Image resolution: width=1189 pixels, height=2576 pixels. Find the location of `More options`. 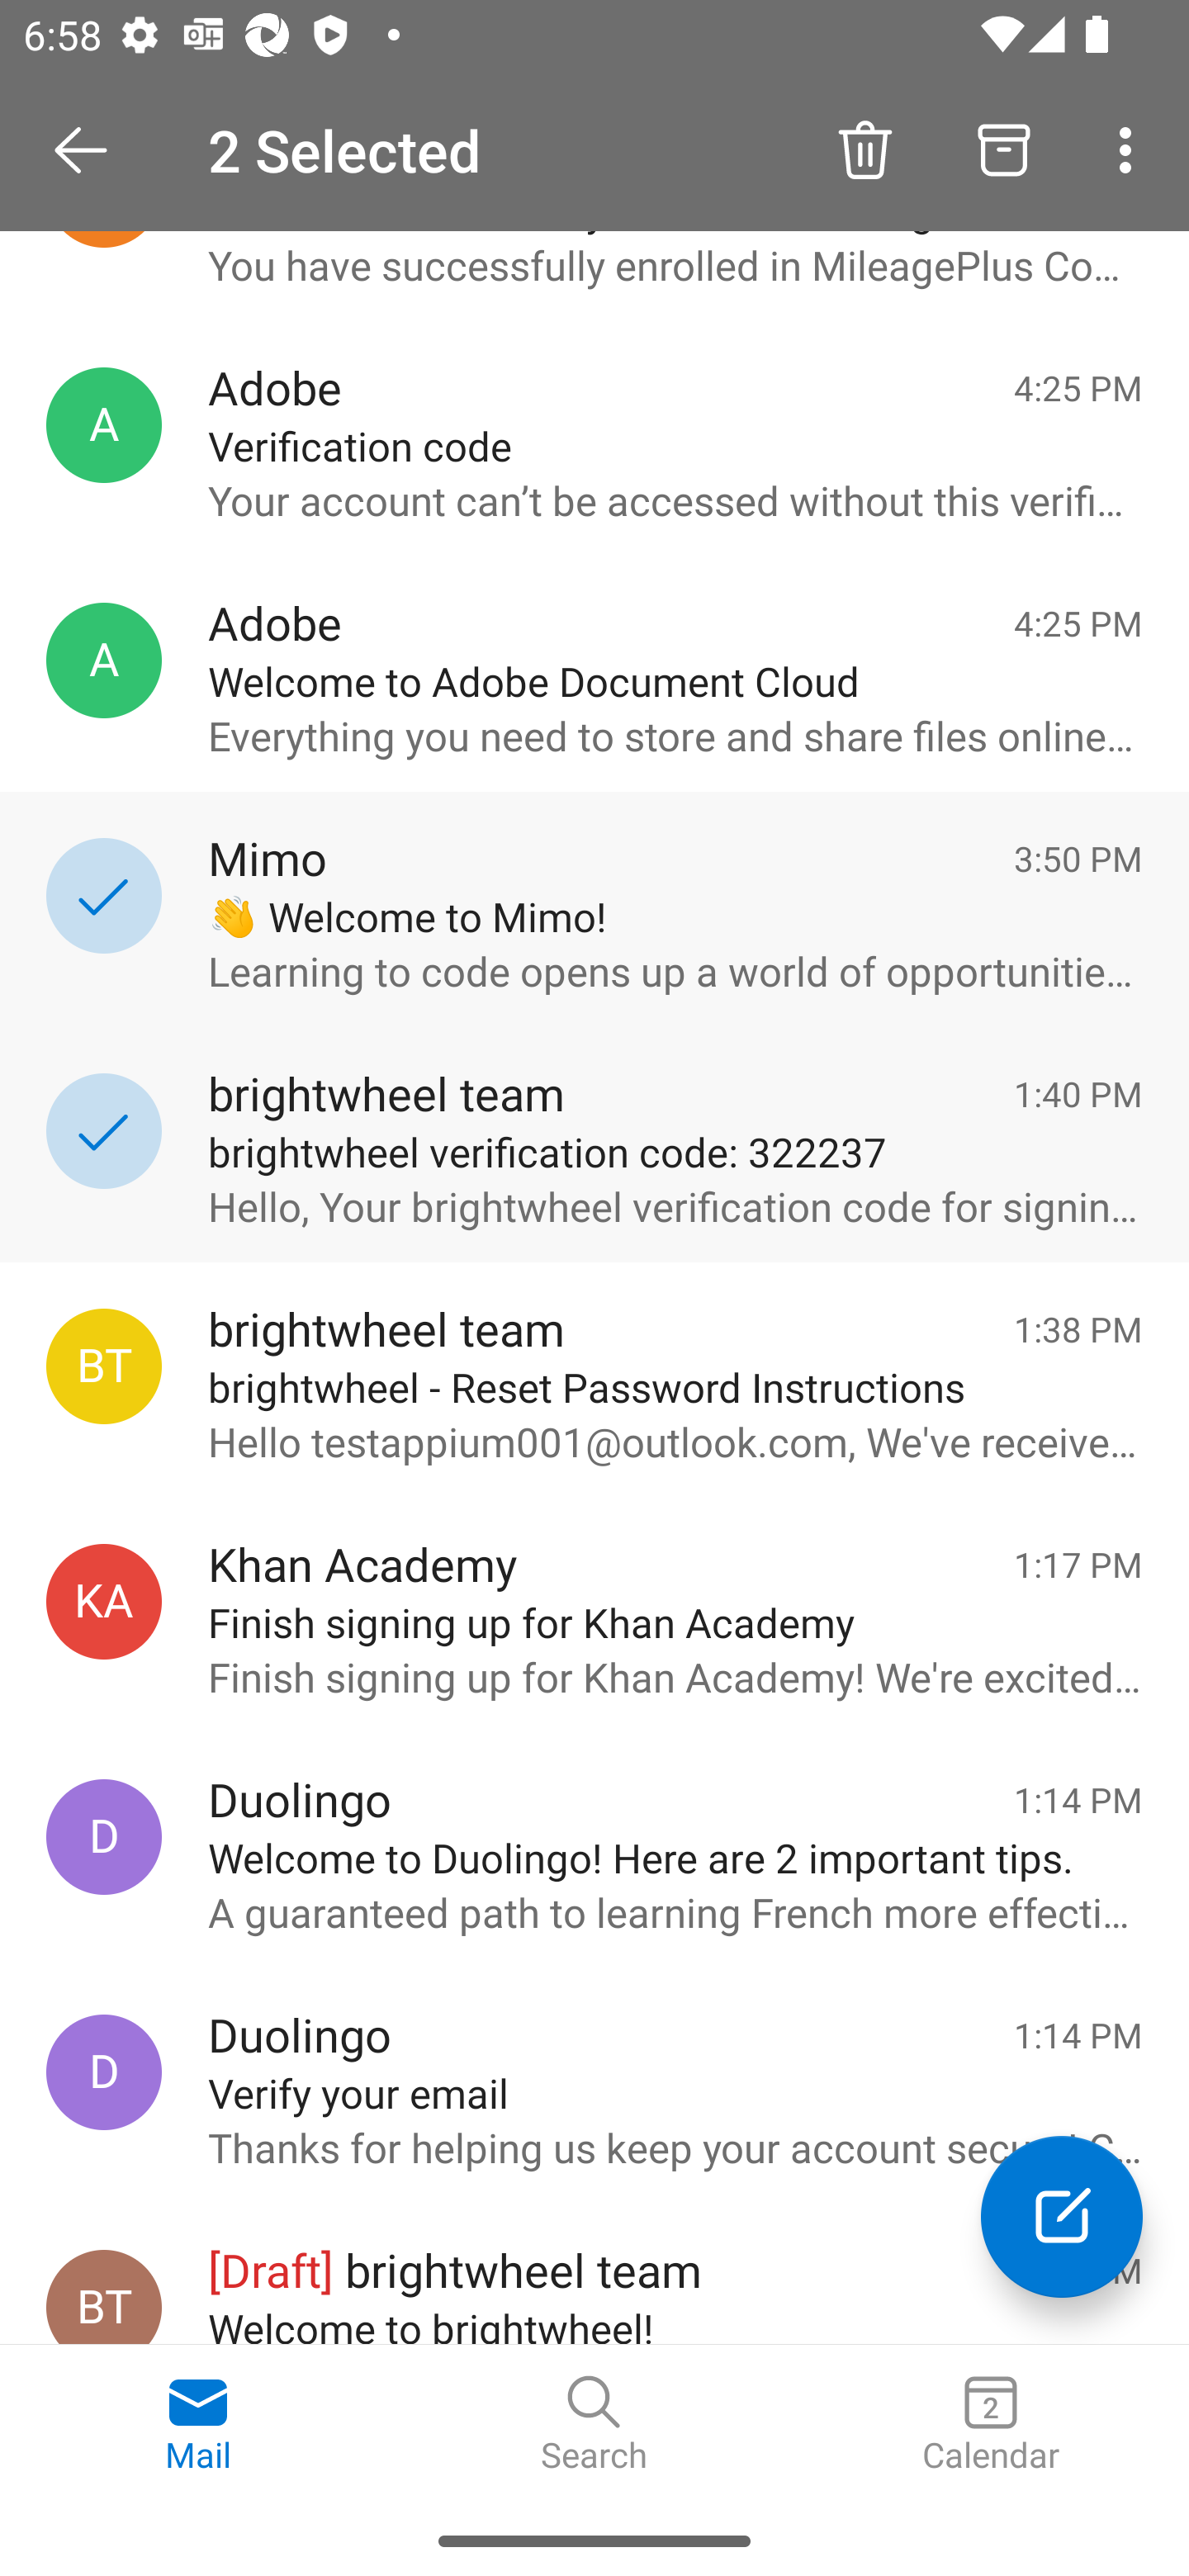

More options is located at coordinates (1131, 149).